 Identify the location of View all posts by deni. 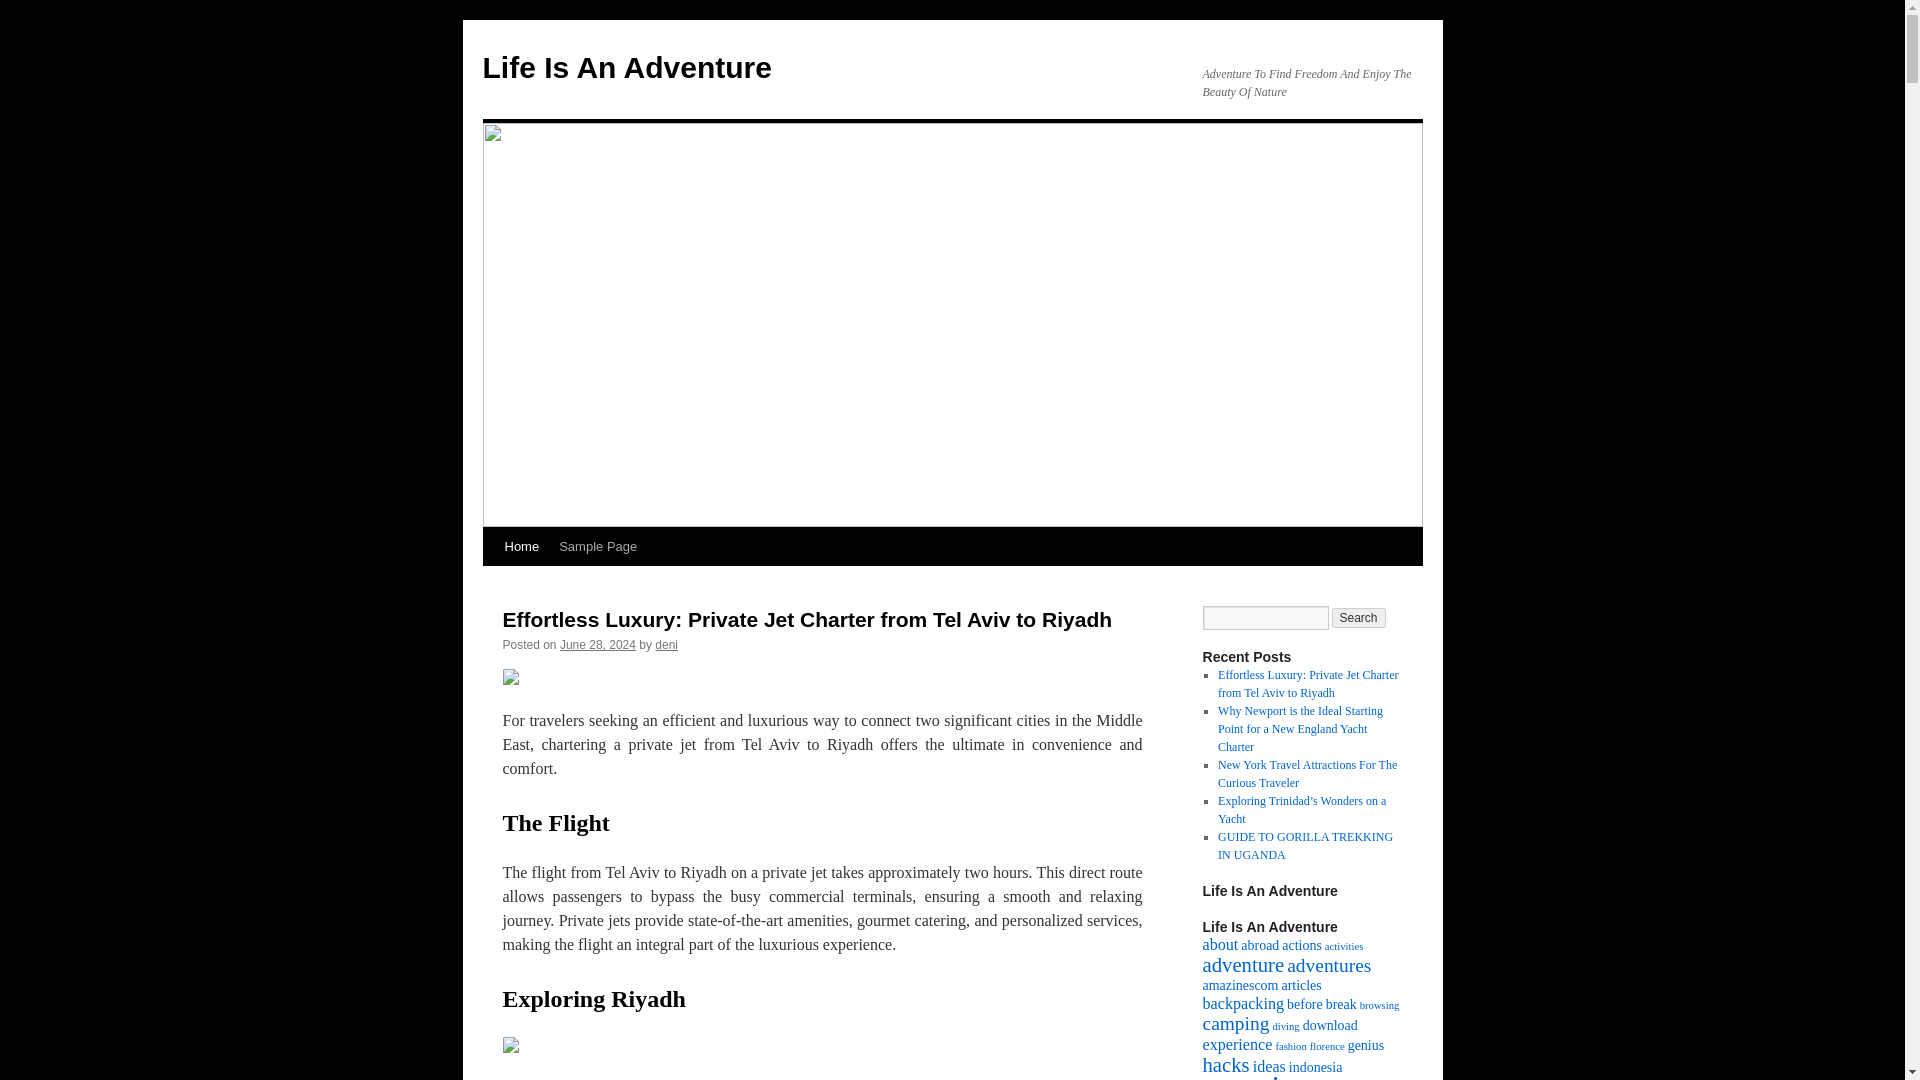
(666, 645).